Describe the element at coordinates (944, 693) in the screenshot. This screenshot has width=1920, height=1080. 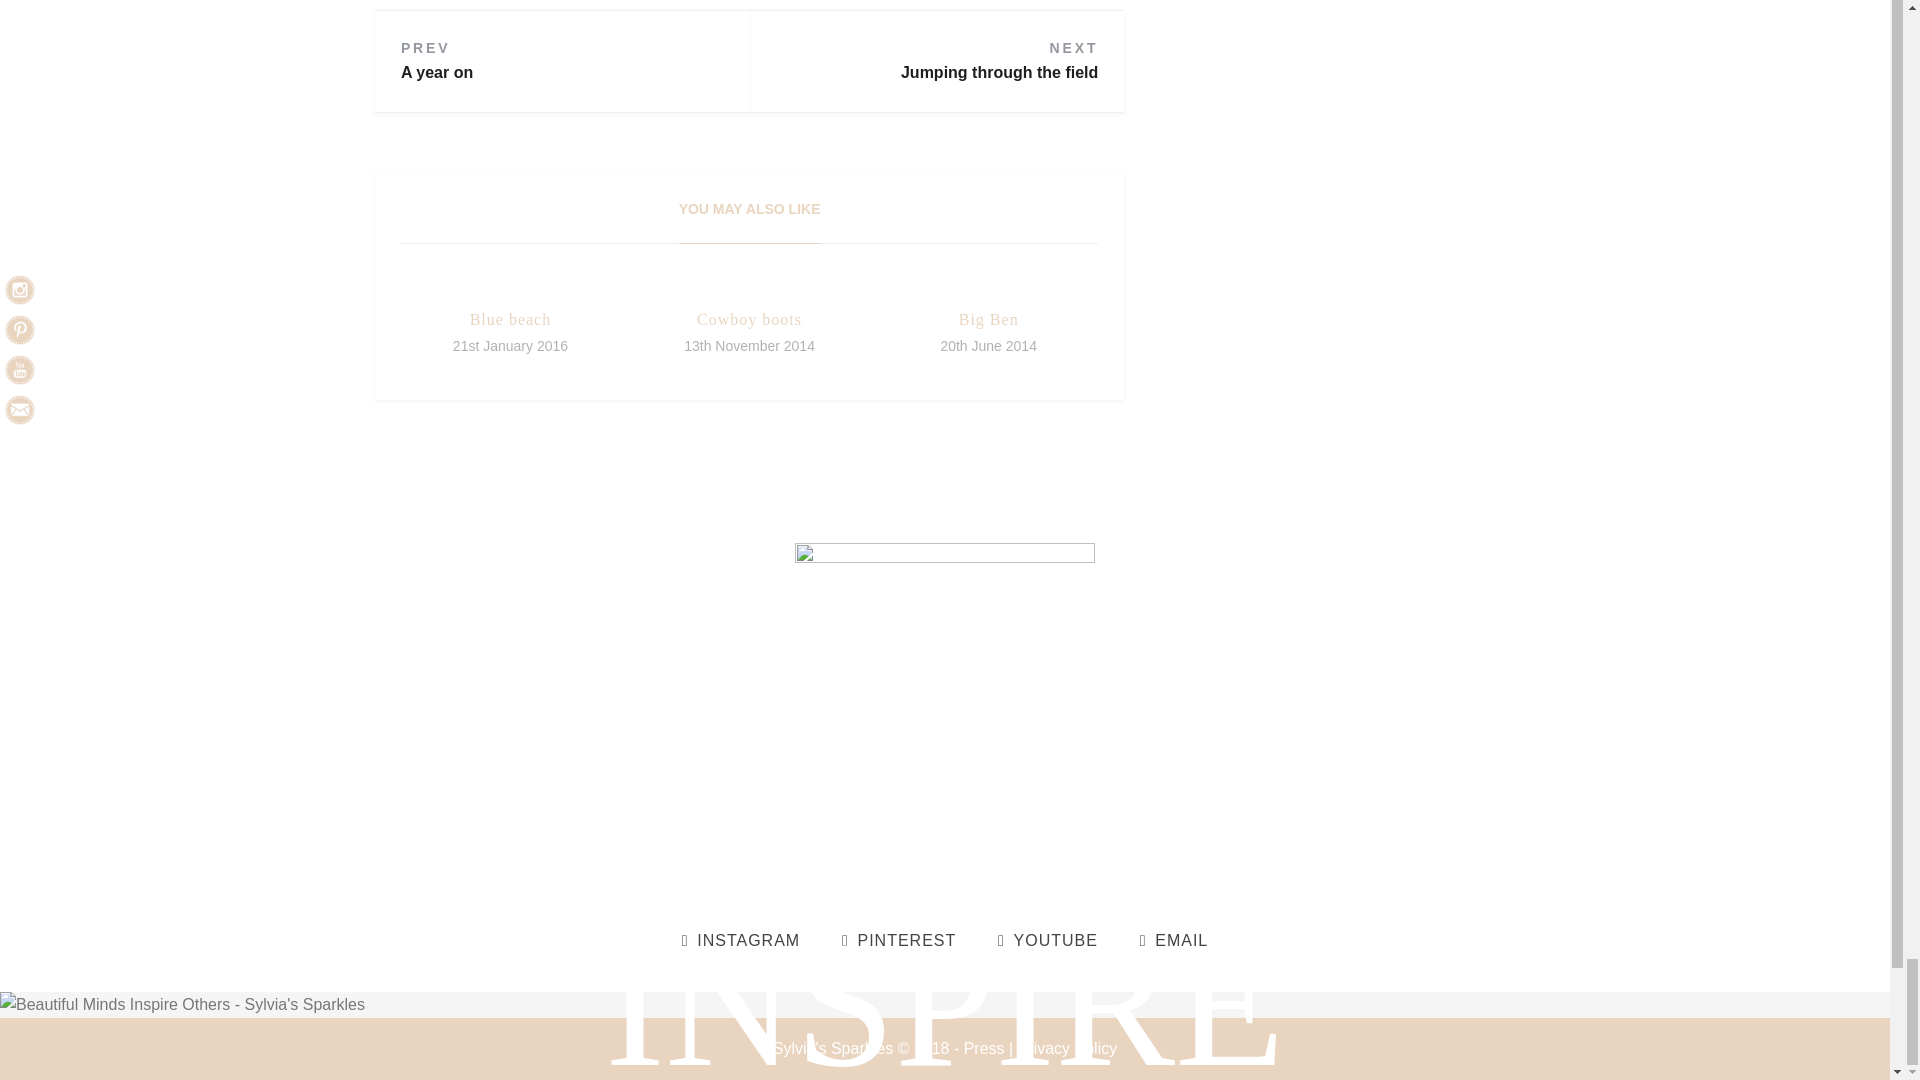
I see `SS Circular Logo` at that location.